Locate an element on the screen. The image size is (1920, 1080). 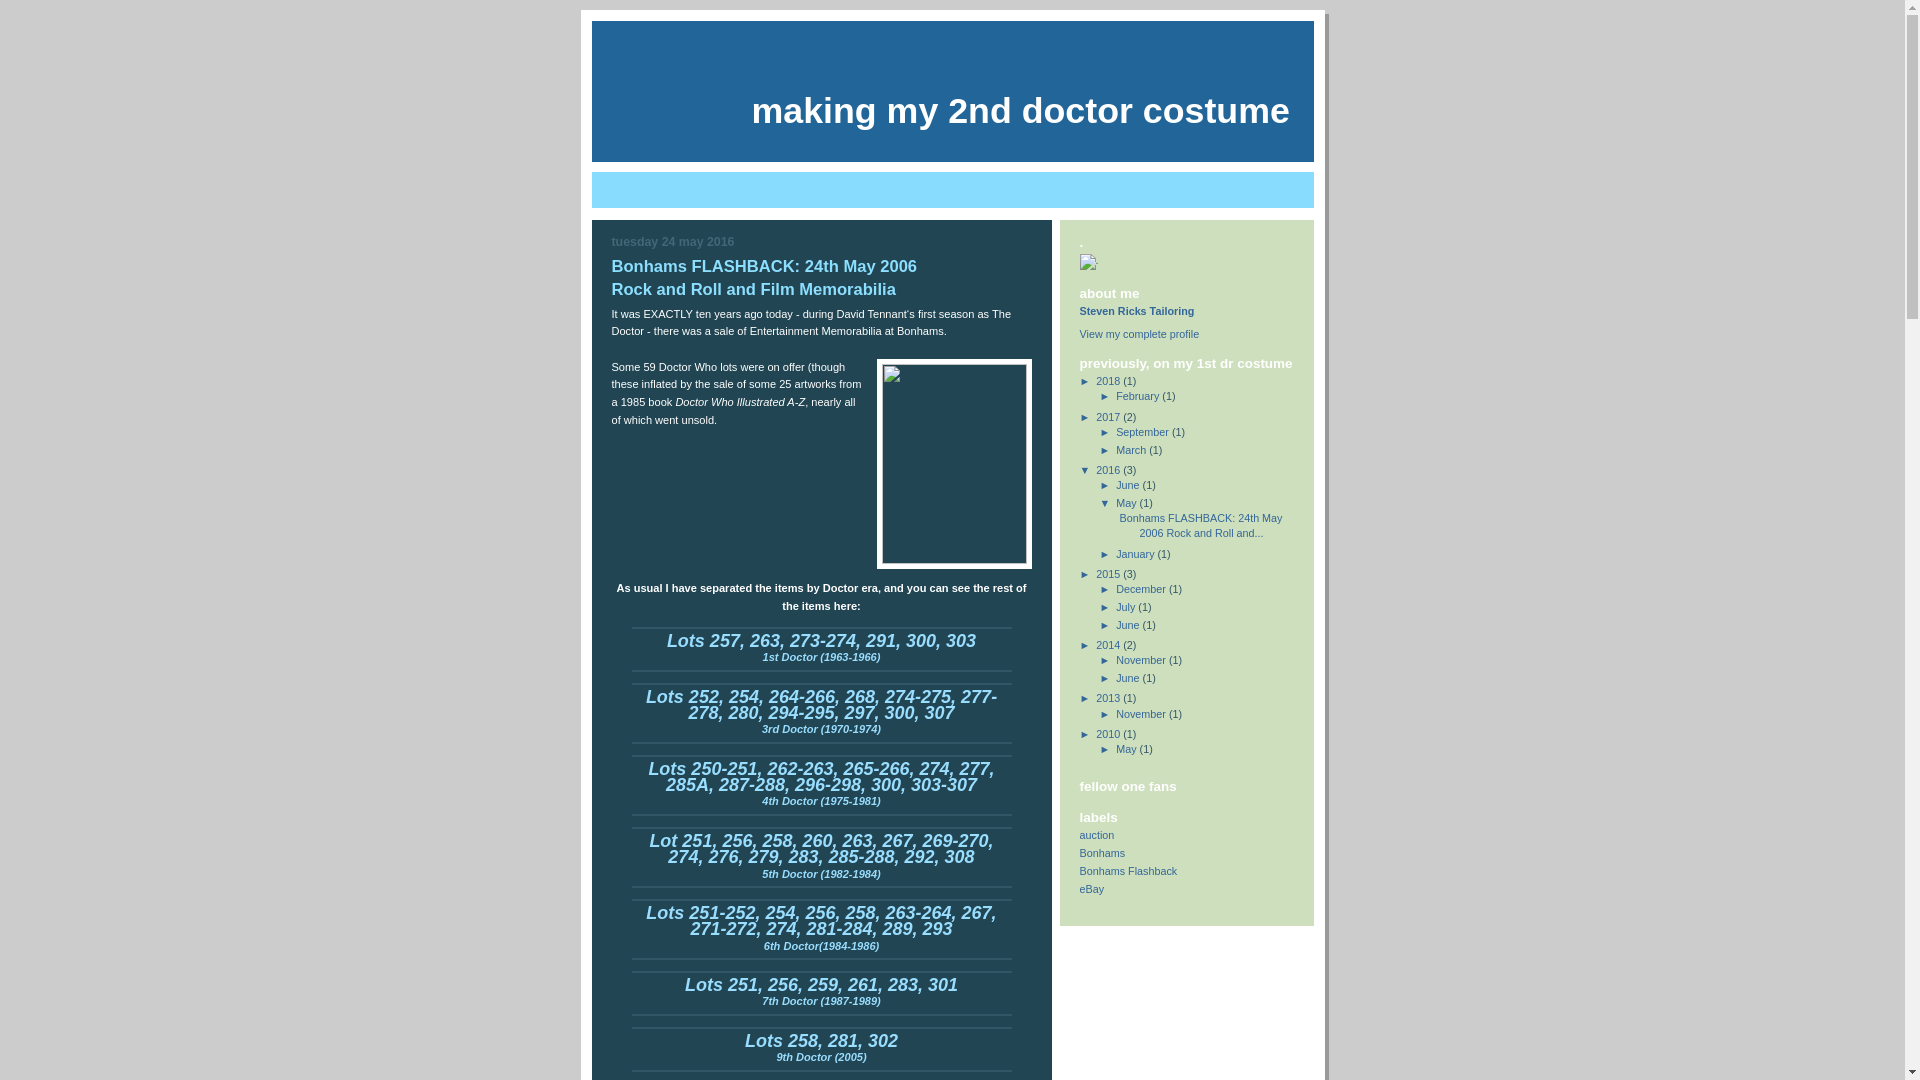
Bonhams FLASHBACK: 24th May 2006 Rock and Roll and... is located at coordinates (1202, 526).